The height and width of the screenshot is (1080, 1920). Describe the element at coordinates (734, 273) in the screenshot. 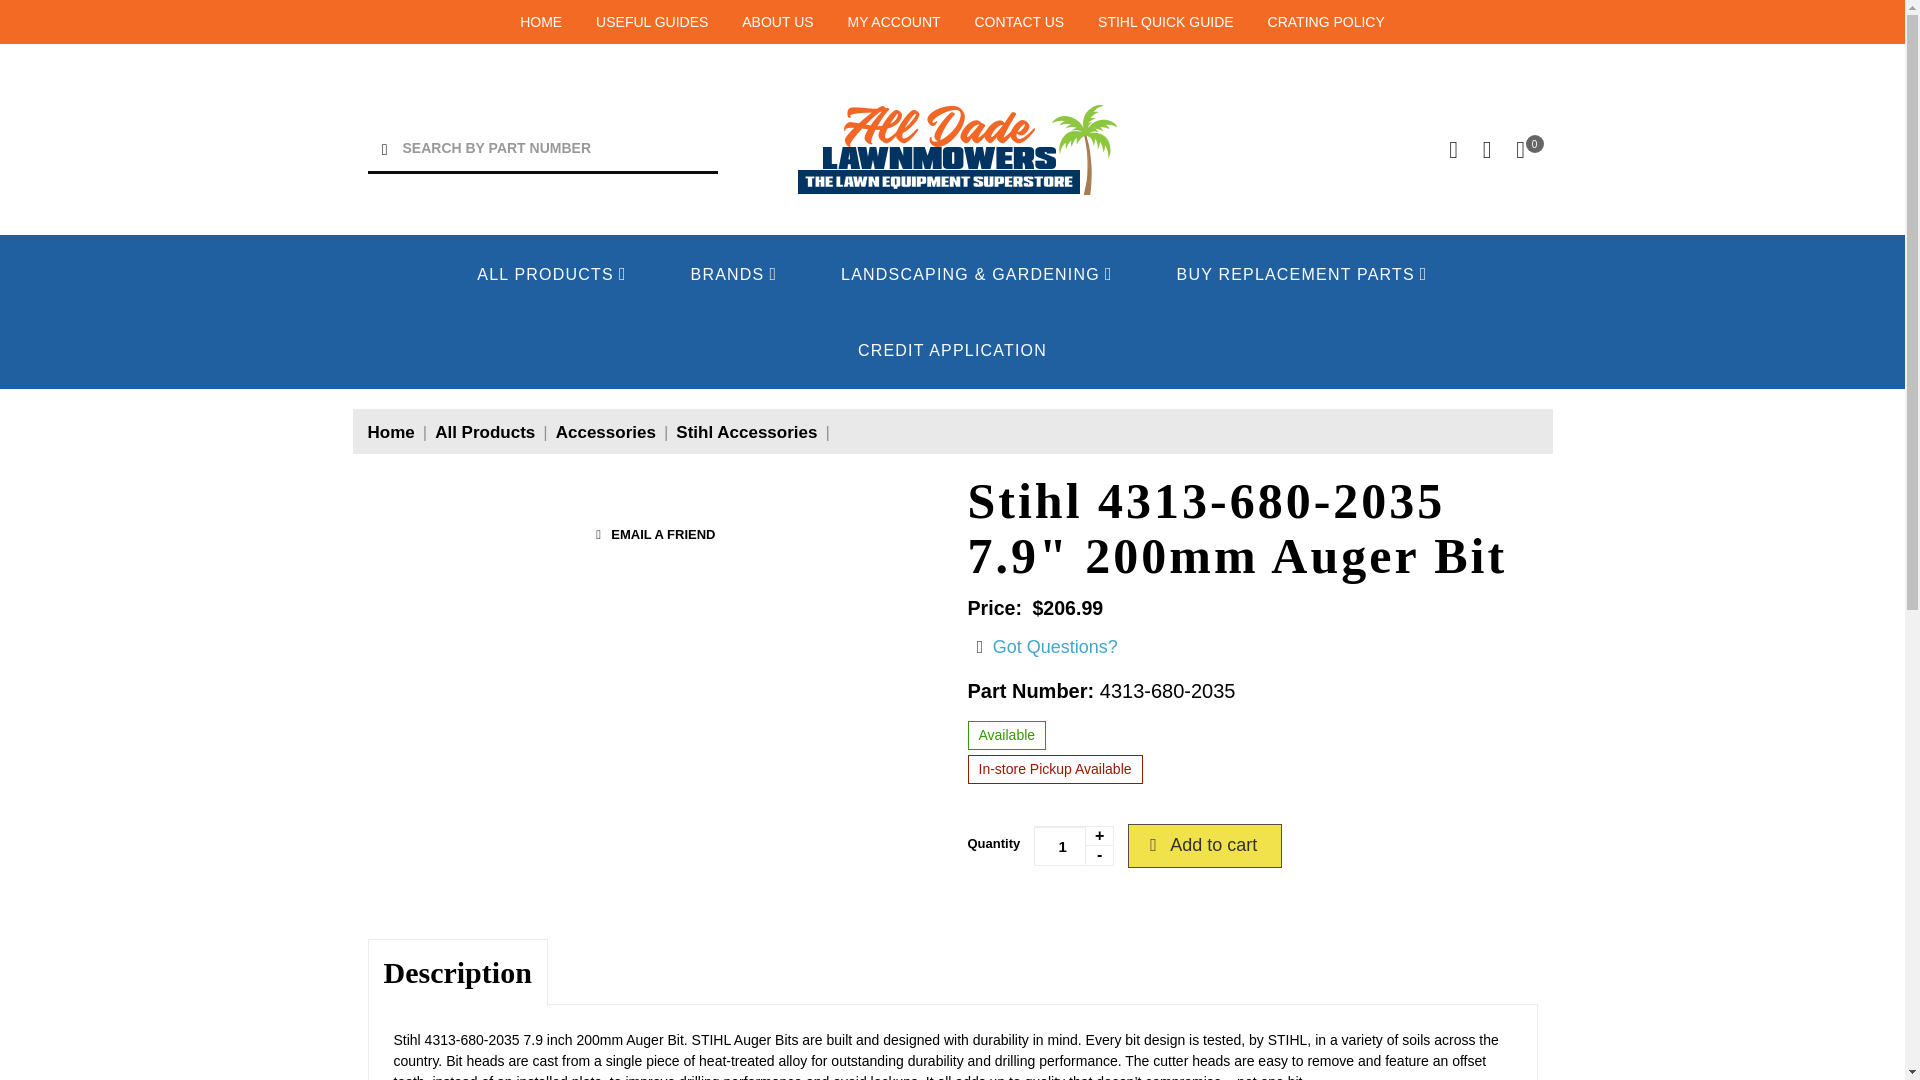

I see `BRANDS` at that location.